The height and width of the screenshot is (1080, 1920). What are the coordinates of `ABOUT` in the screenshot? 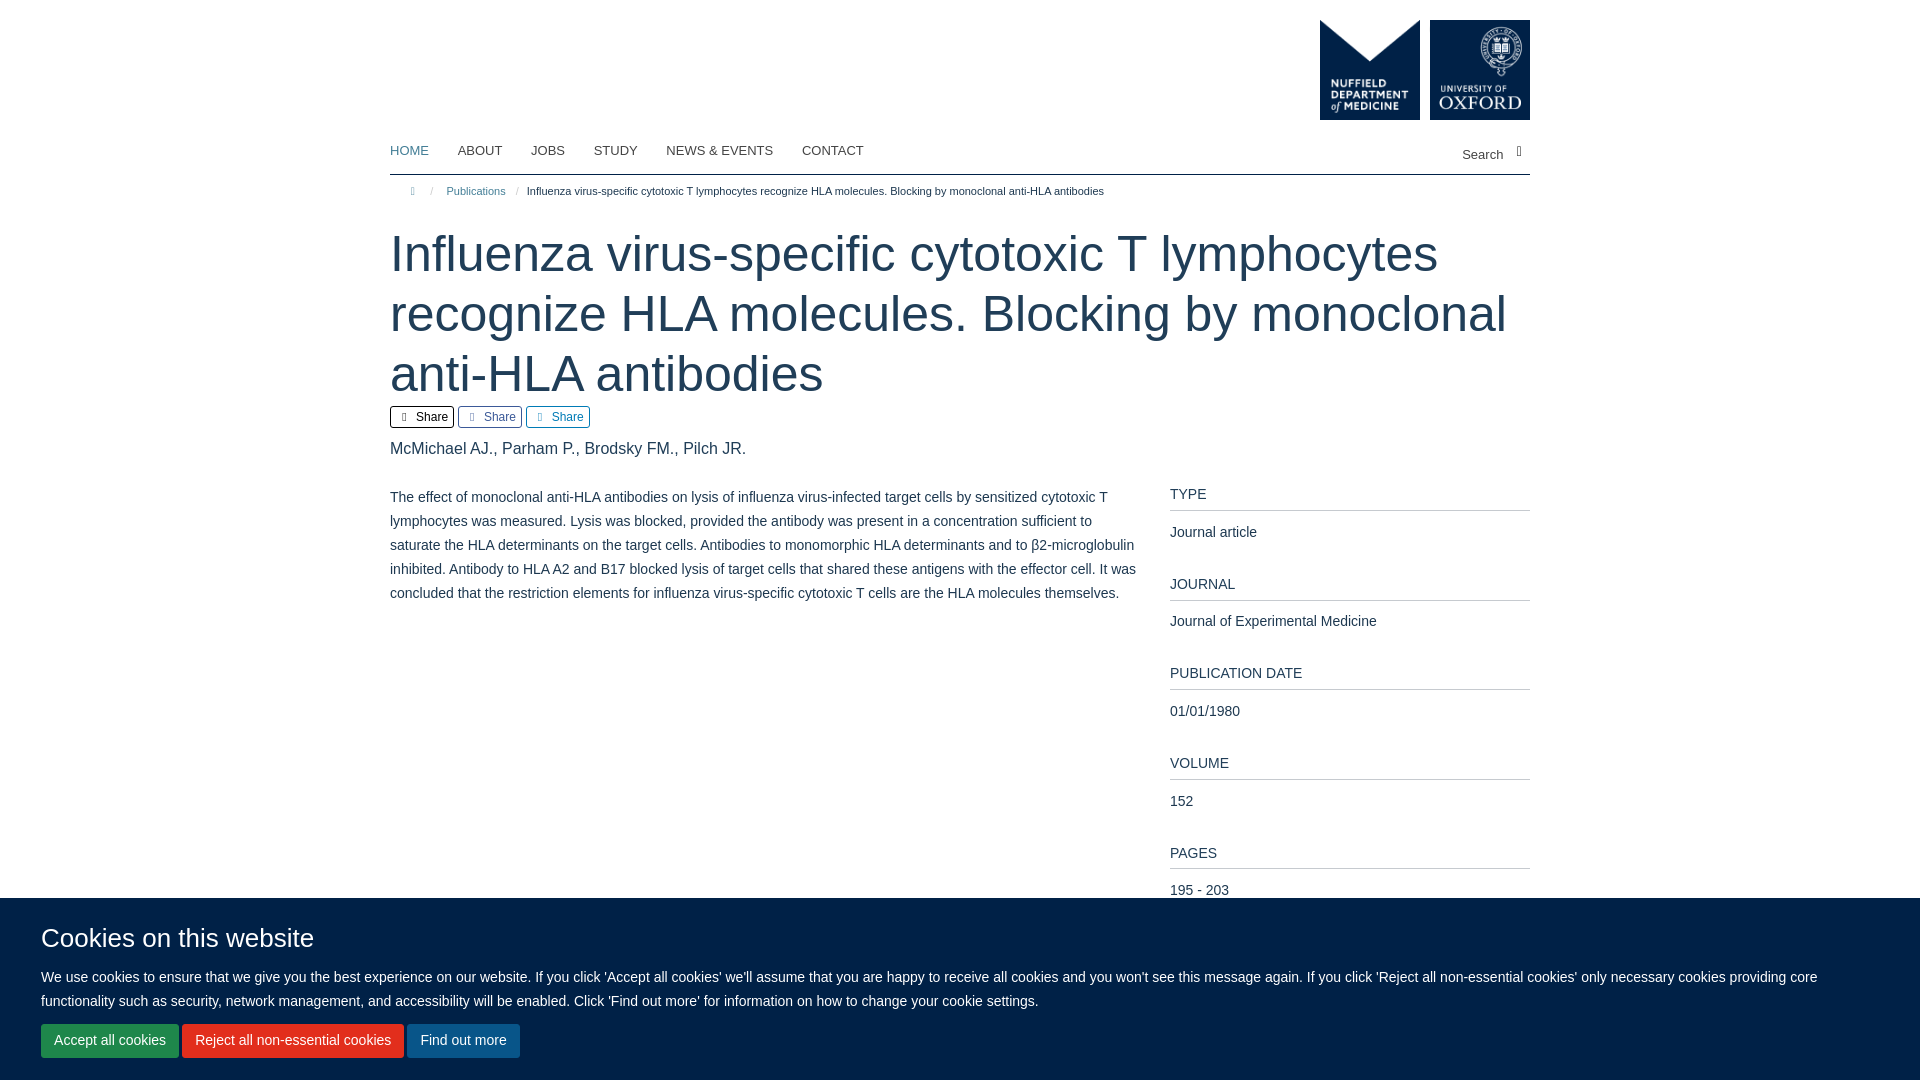 It's located at (493, 151).